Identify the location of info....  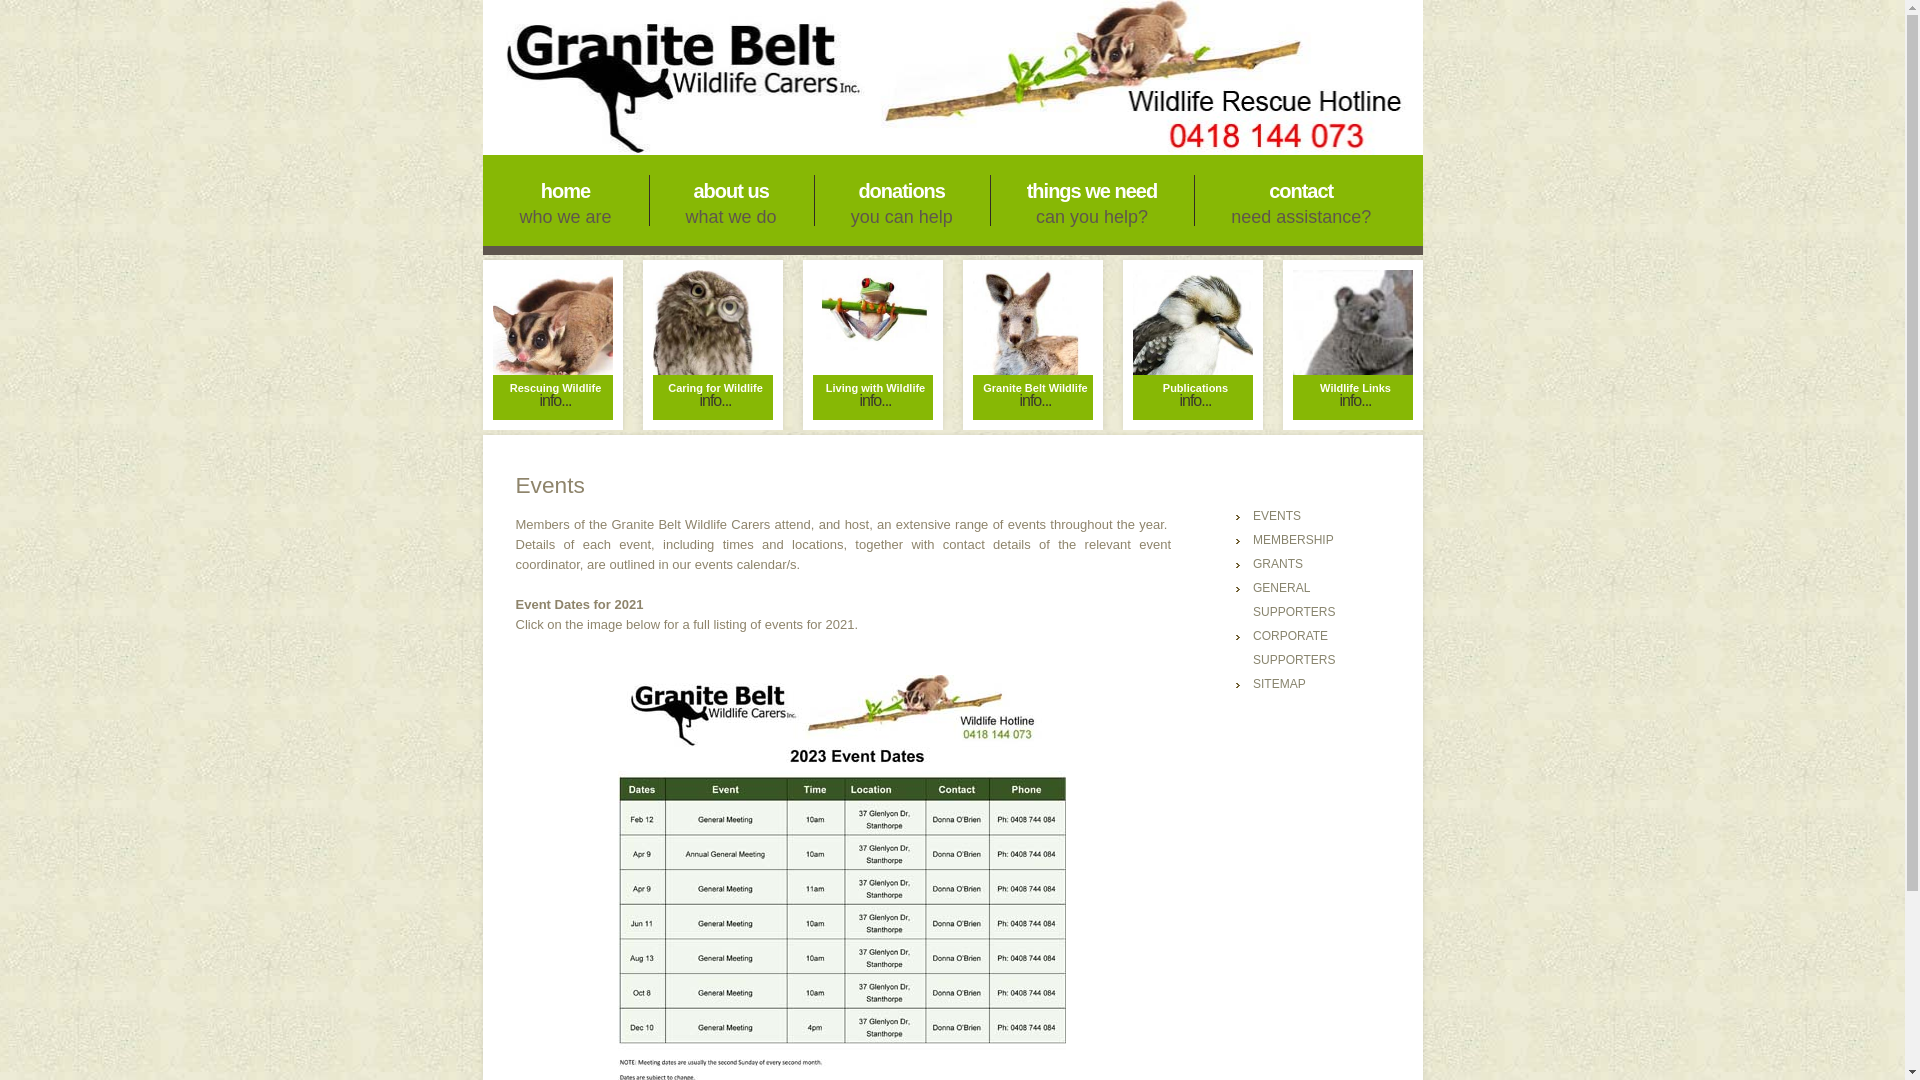
(1047, 400).